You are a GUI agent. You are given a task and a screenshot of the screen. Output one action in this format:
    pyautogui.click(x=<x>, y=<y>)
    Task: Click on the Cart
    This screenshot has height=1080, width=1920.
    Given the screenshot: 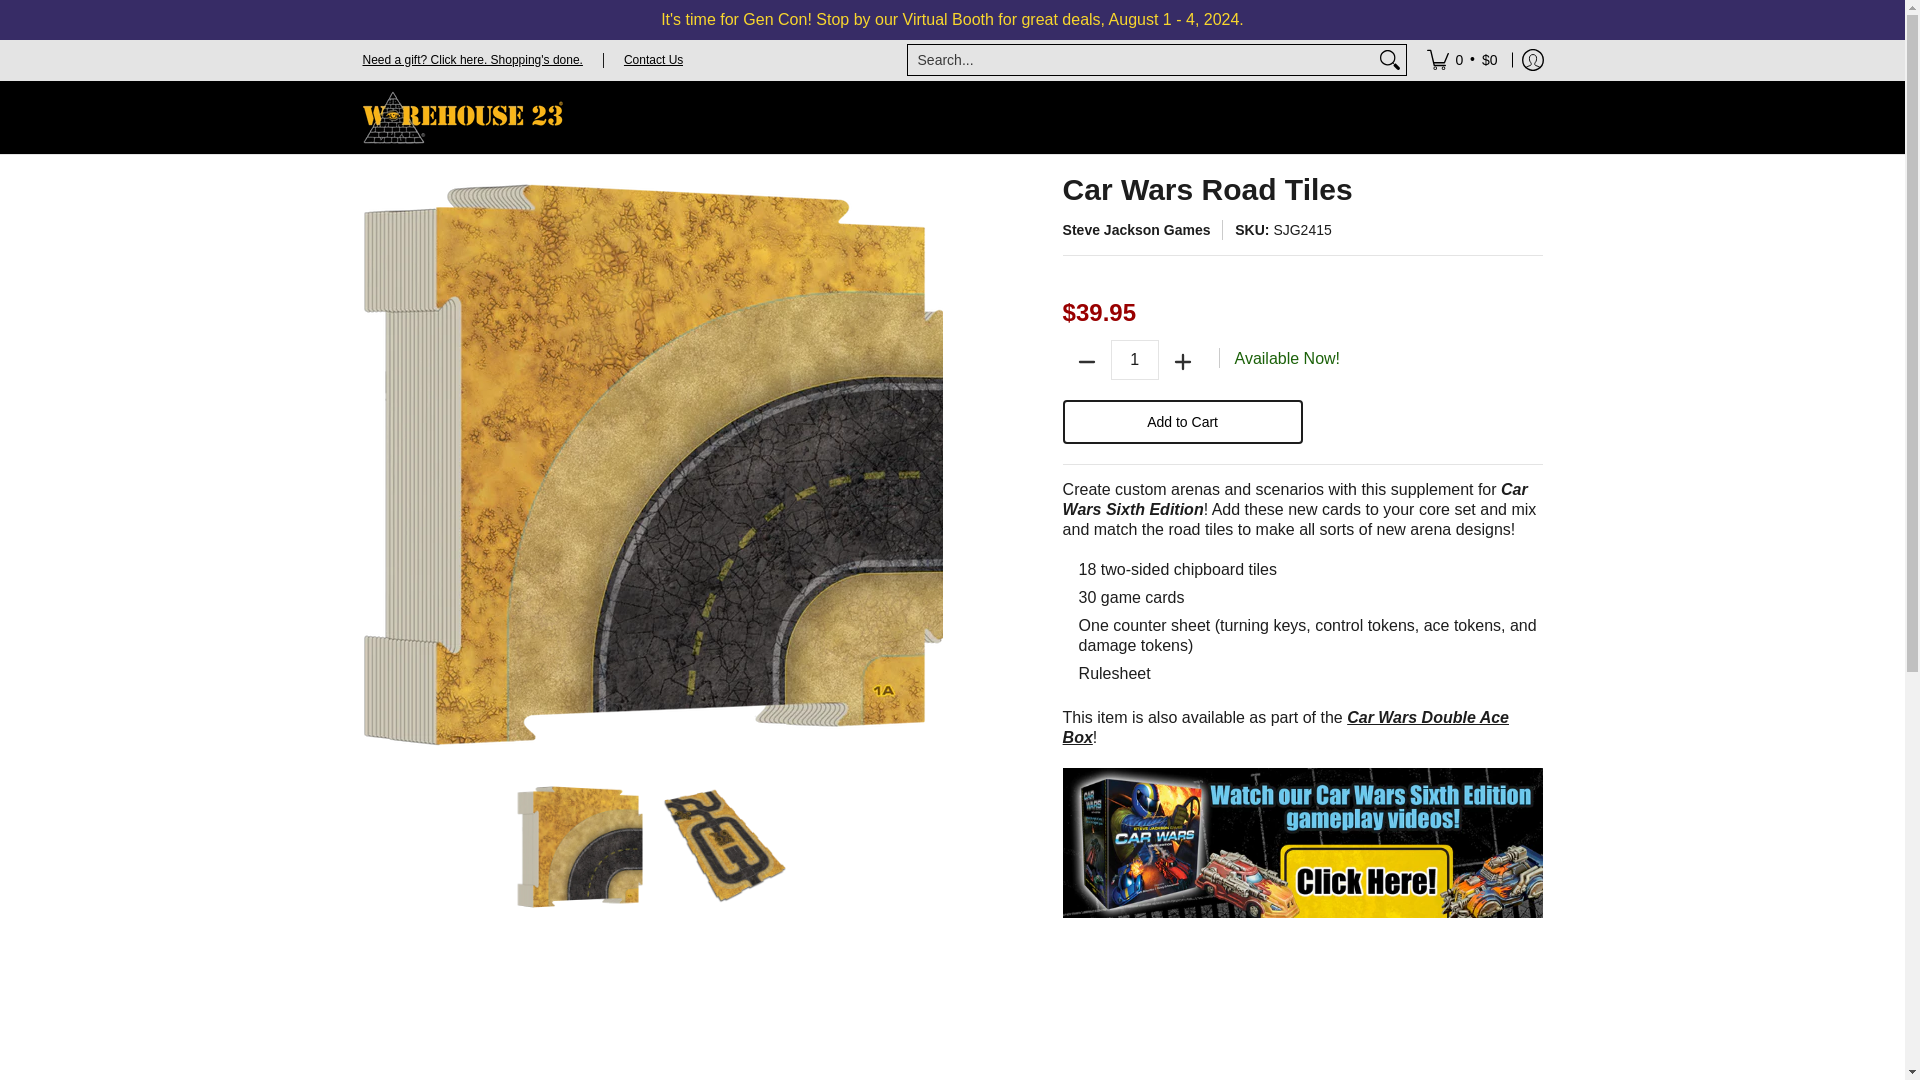 What is the action you would take?
    pyautogui.click(x=1462, y=59)
    